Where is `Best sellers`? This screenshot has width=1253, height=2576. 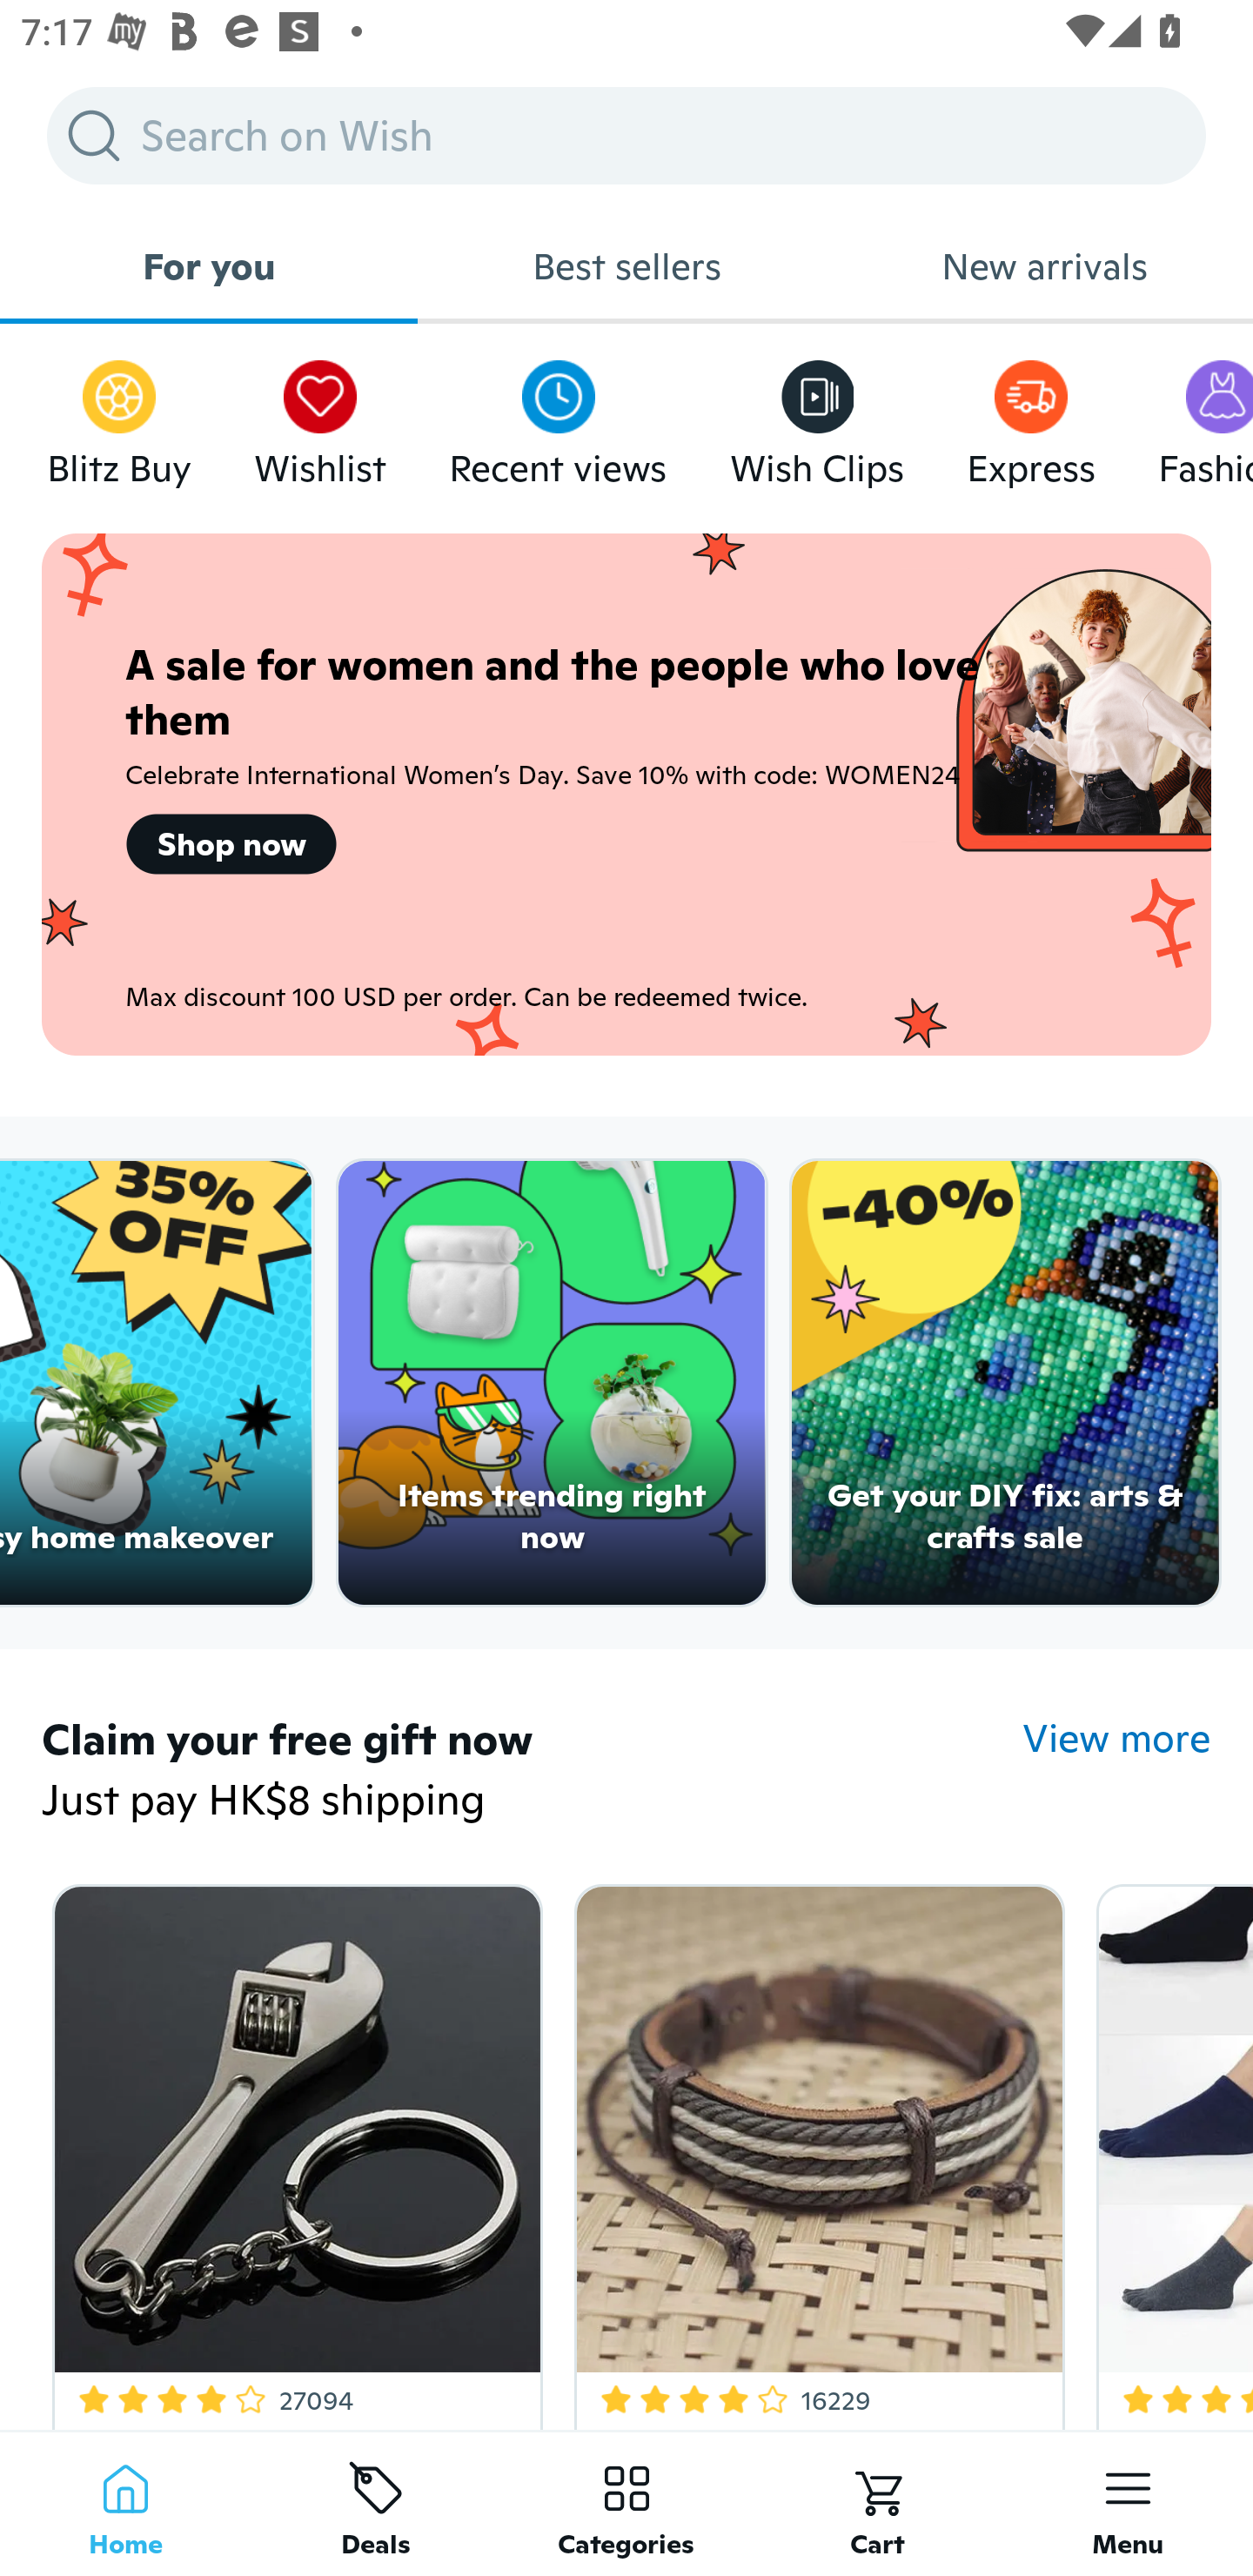 Best sellers is located at coordinates (626, 266).